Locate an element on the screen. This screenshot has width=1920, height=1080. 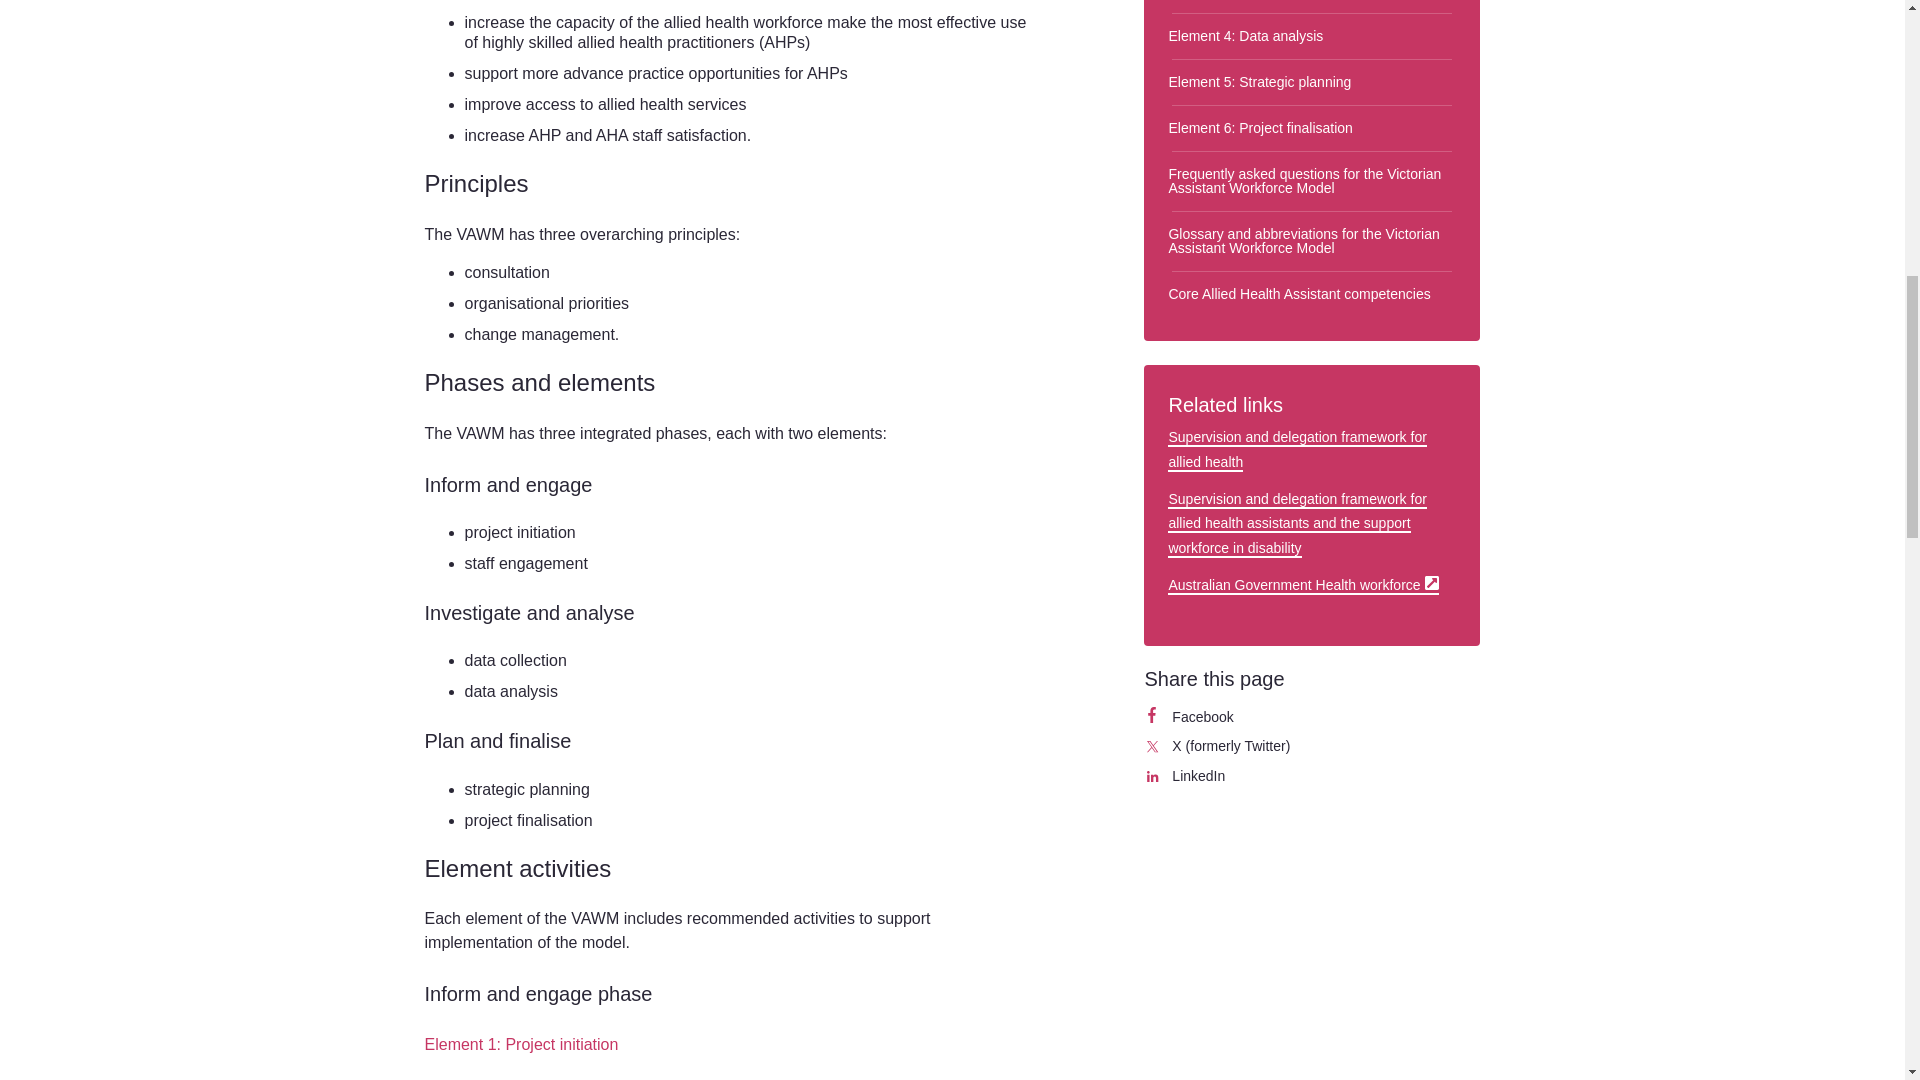
Core Allied Health Assistant competencies is located at coordinates (1312, 294).